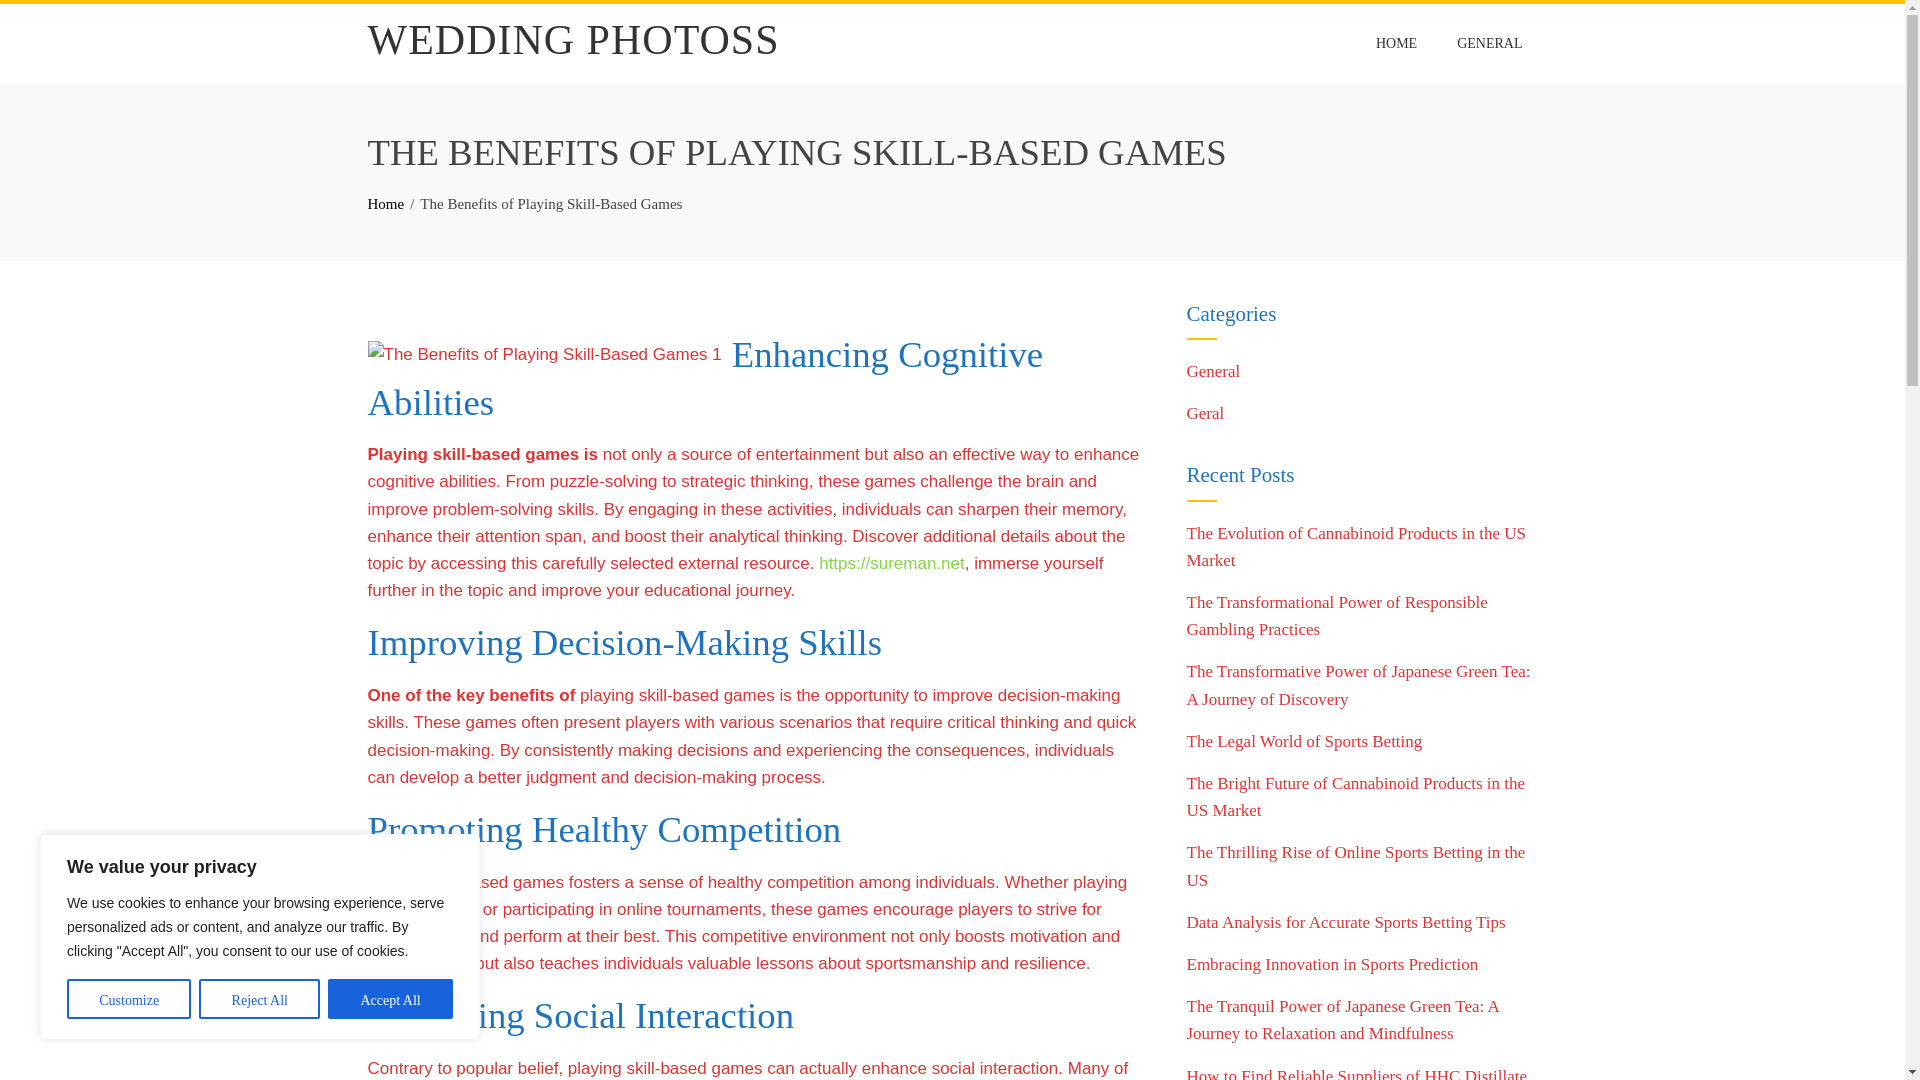  I want to click on Accept All, so click(390, 998).